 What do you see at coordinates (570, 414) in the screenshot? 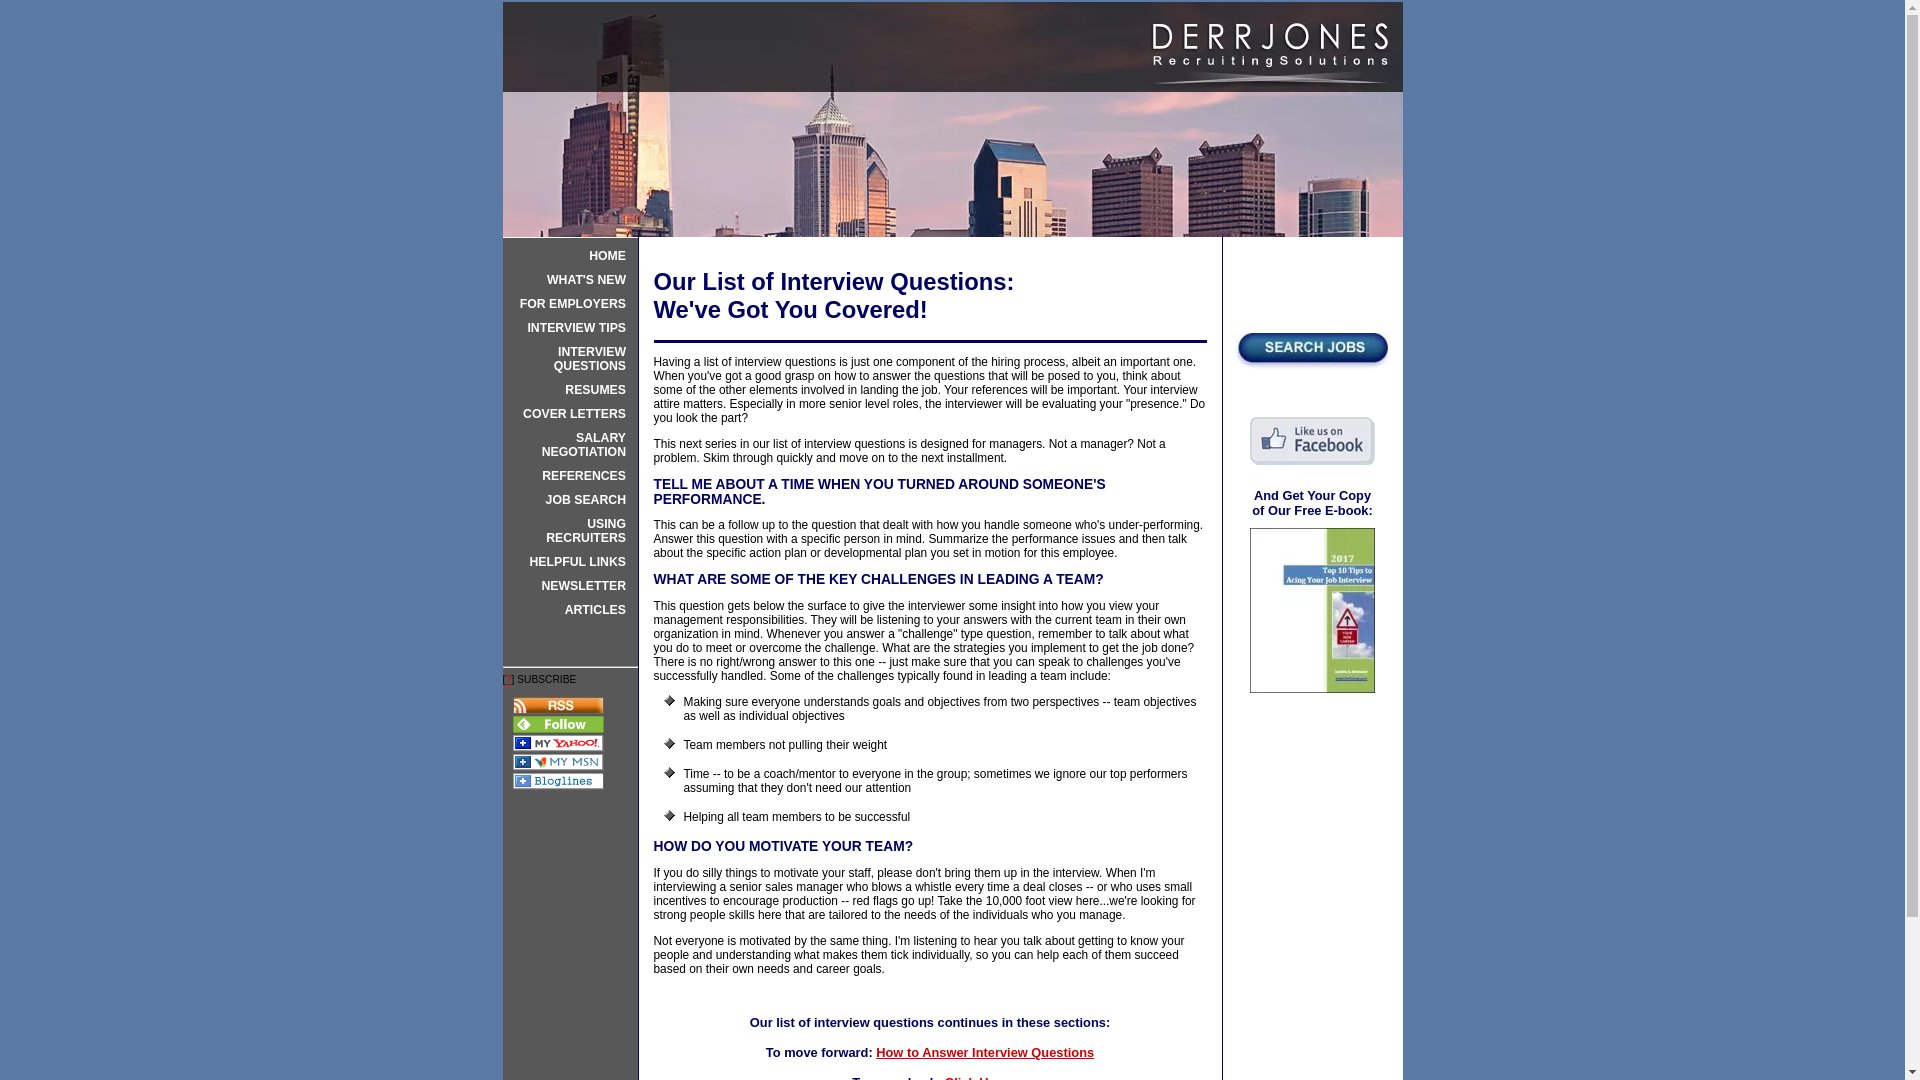
I see `COVER LETTERS` at bounding box center [570, 414].